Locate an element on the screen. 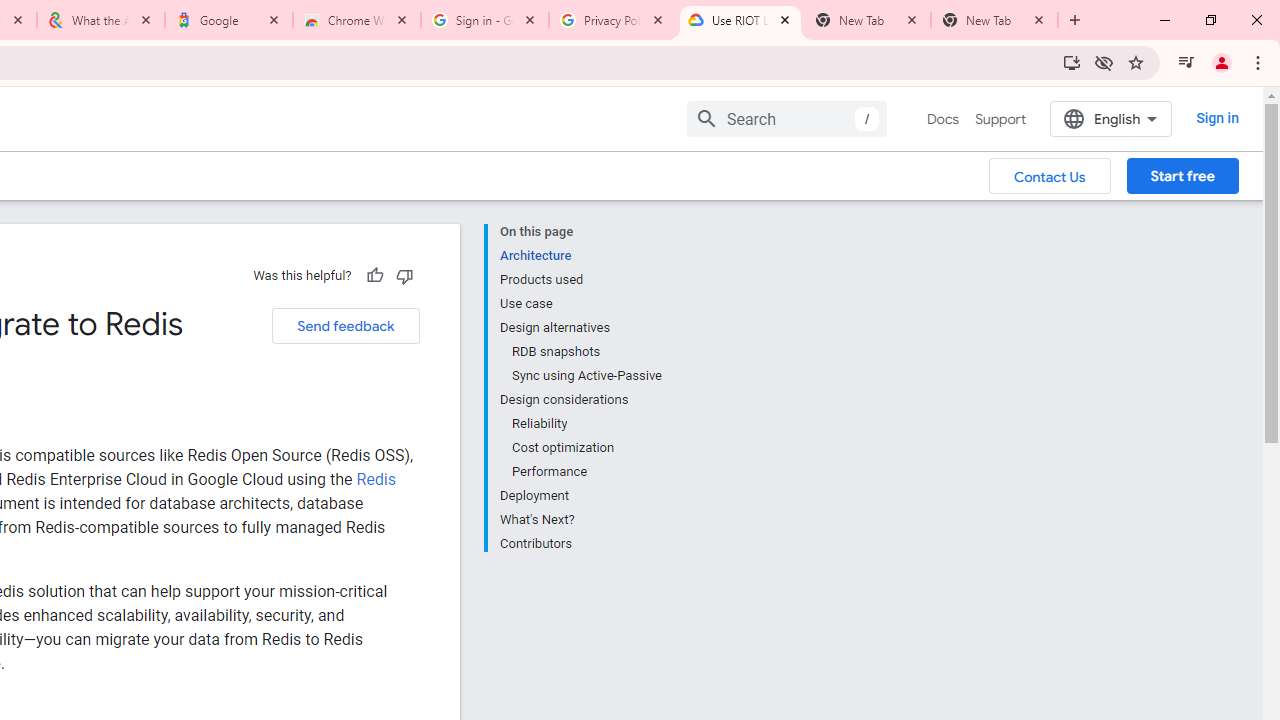 The width and height of the screenshot is (1280, 720). Design alternatives is located at coordinates (580, 328).